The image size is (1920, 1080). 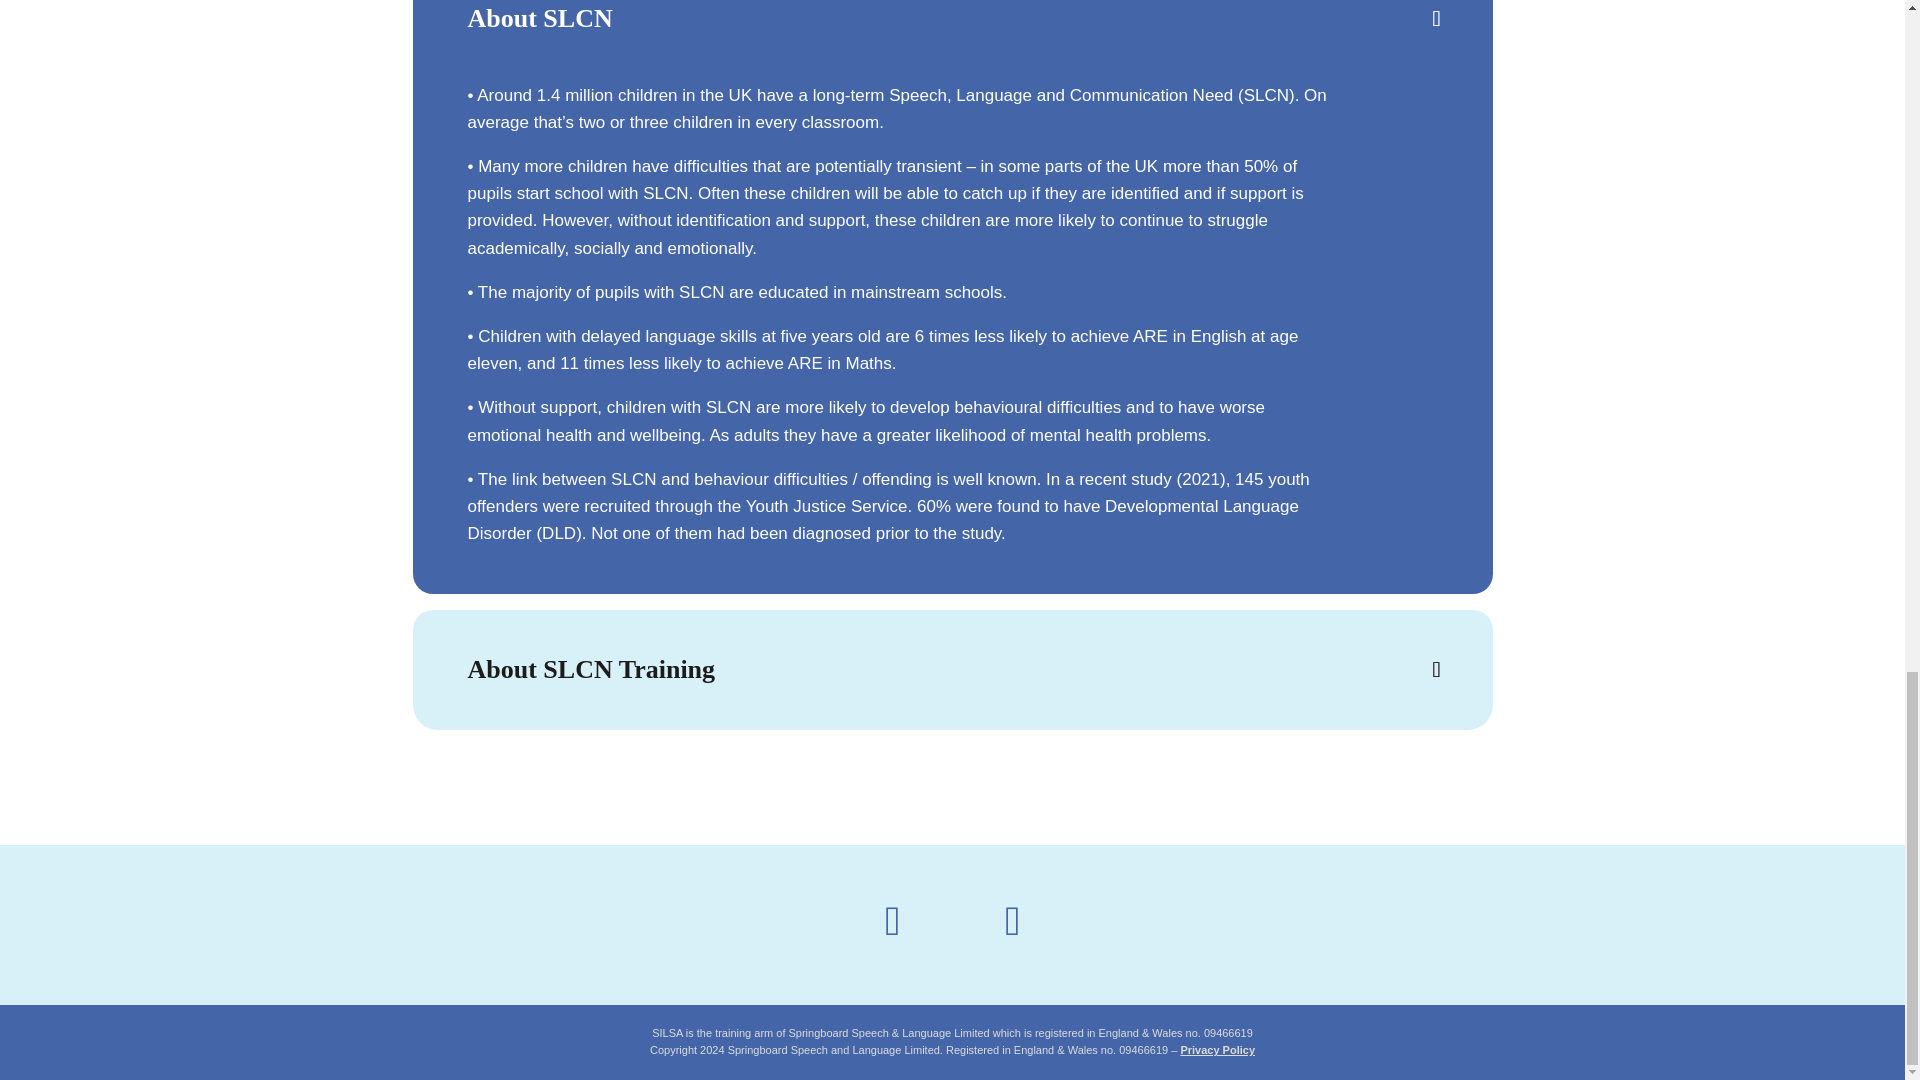 What do you see at coordinates (1012, 921) in the screenshot?
I see `Follow on Instagram` at bounding box center [1012, 921].